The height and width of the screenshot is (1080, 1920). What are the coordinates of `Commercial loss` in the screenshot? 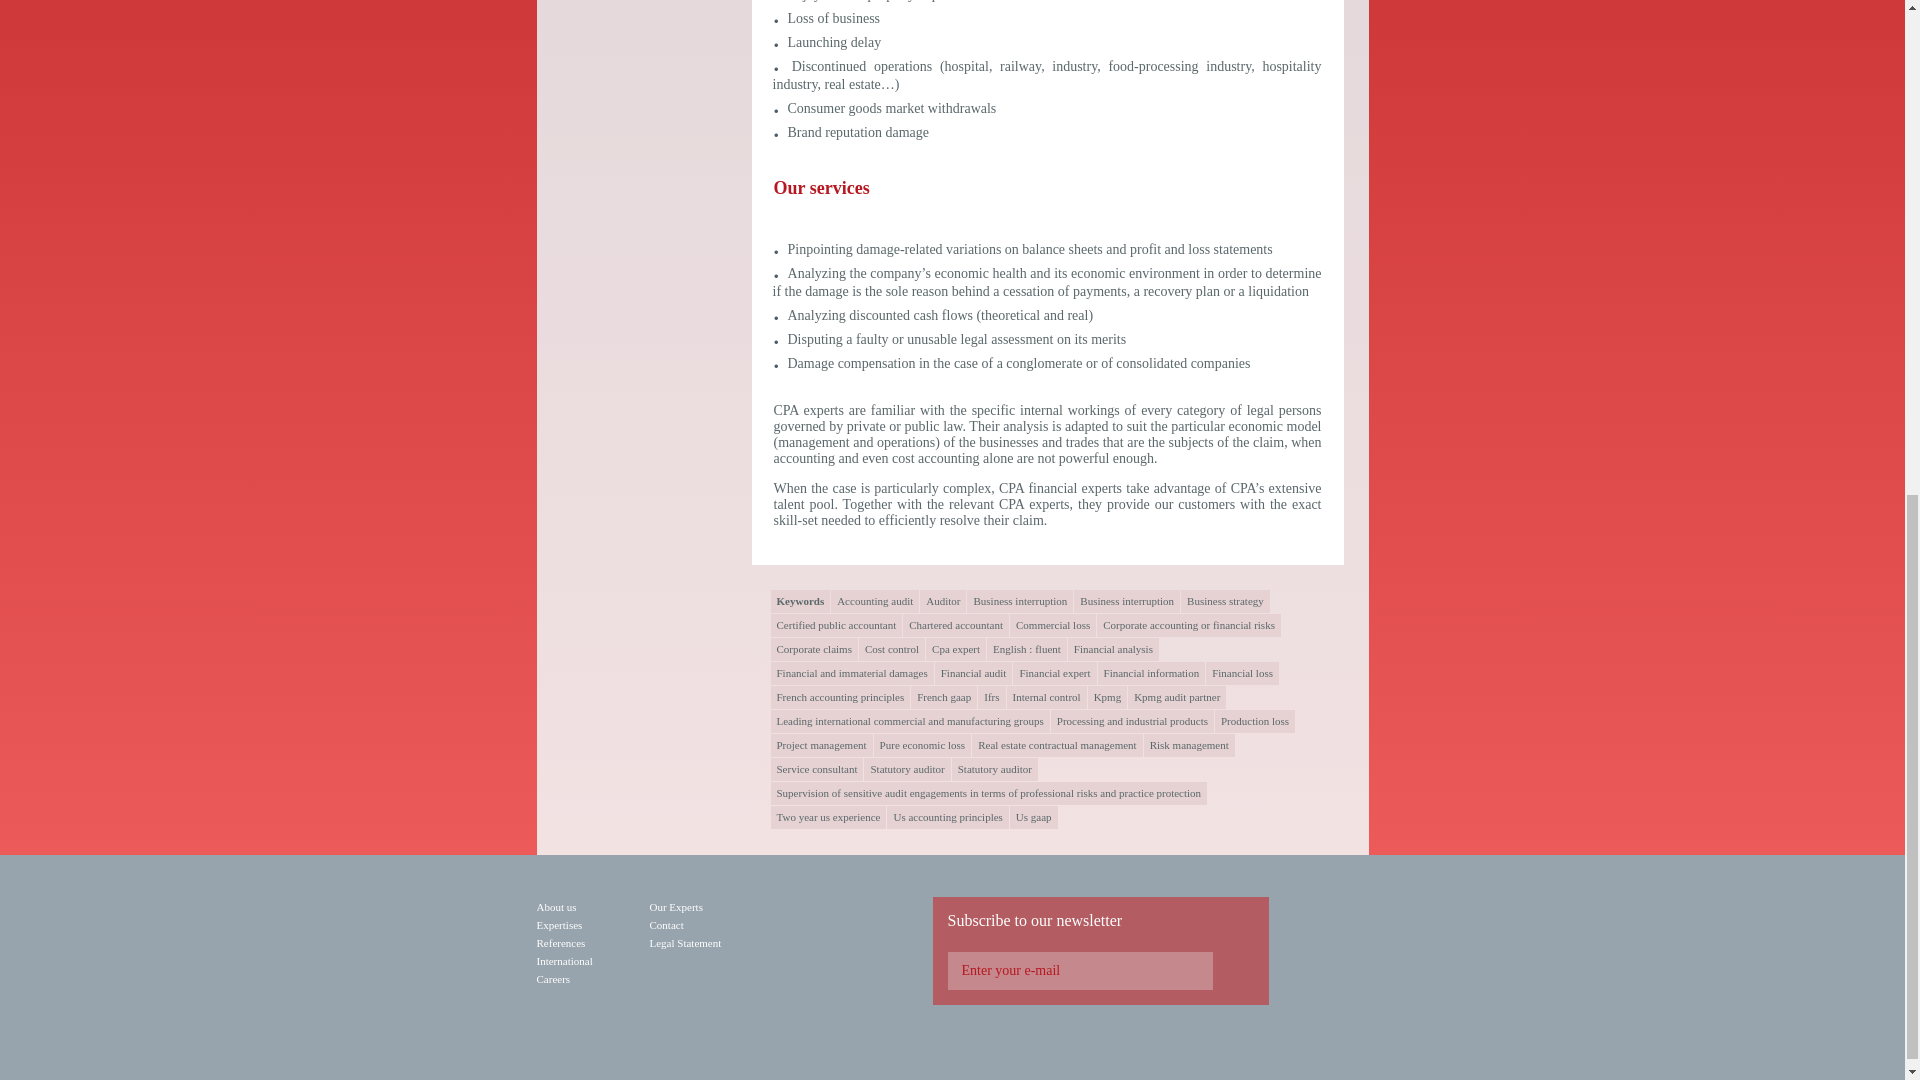 It's located at (1052, 626).